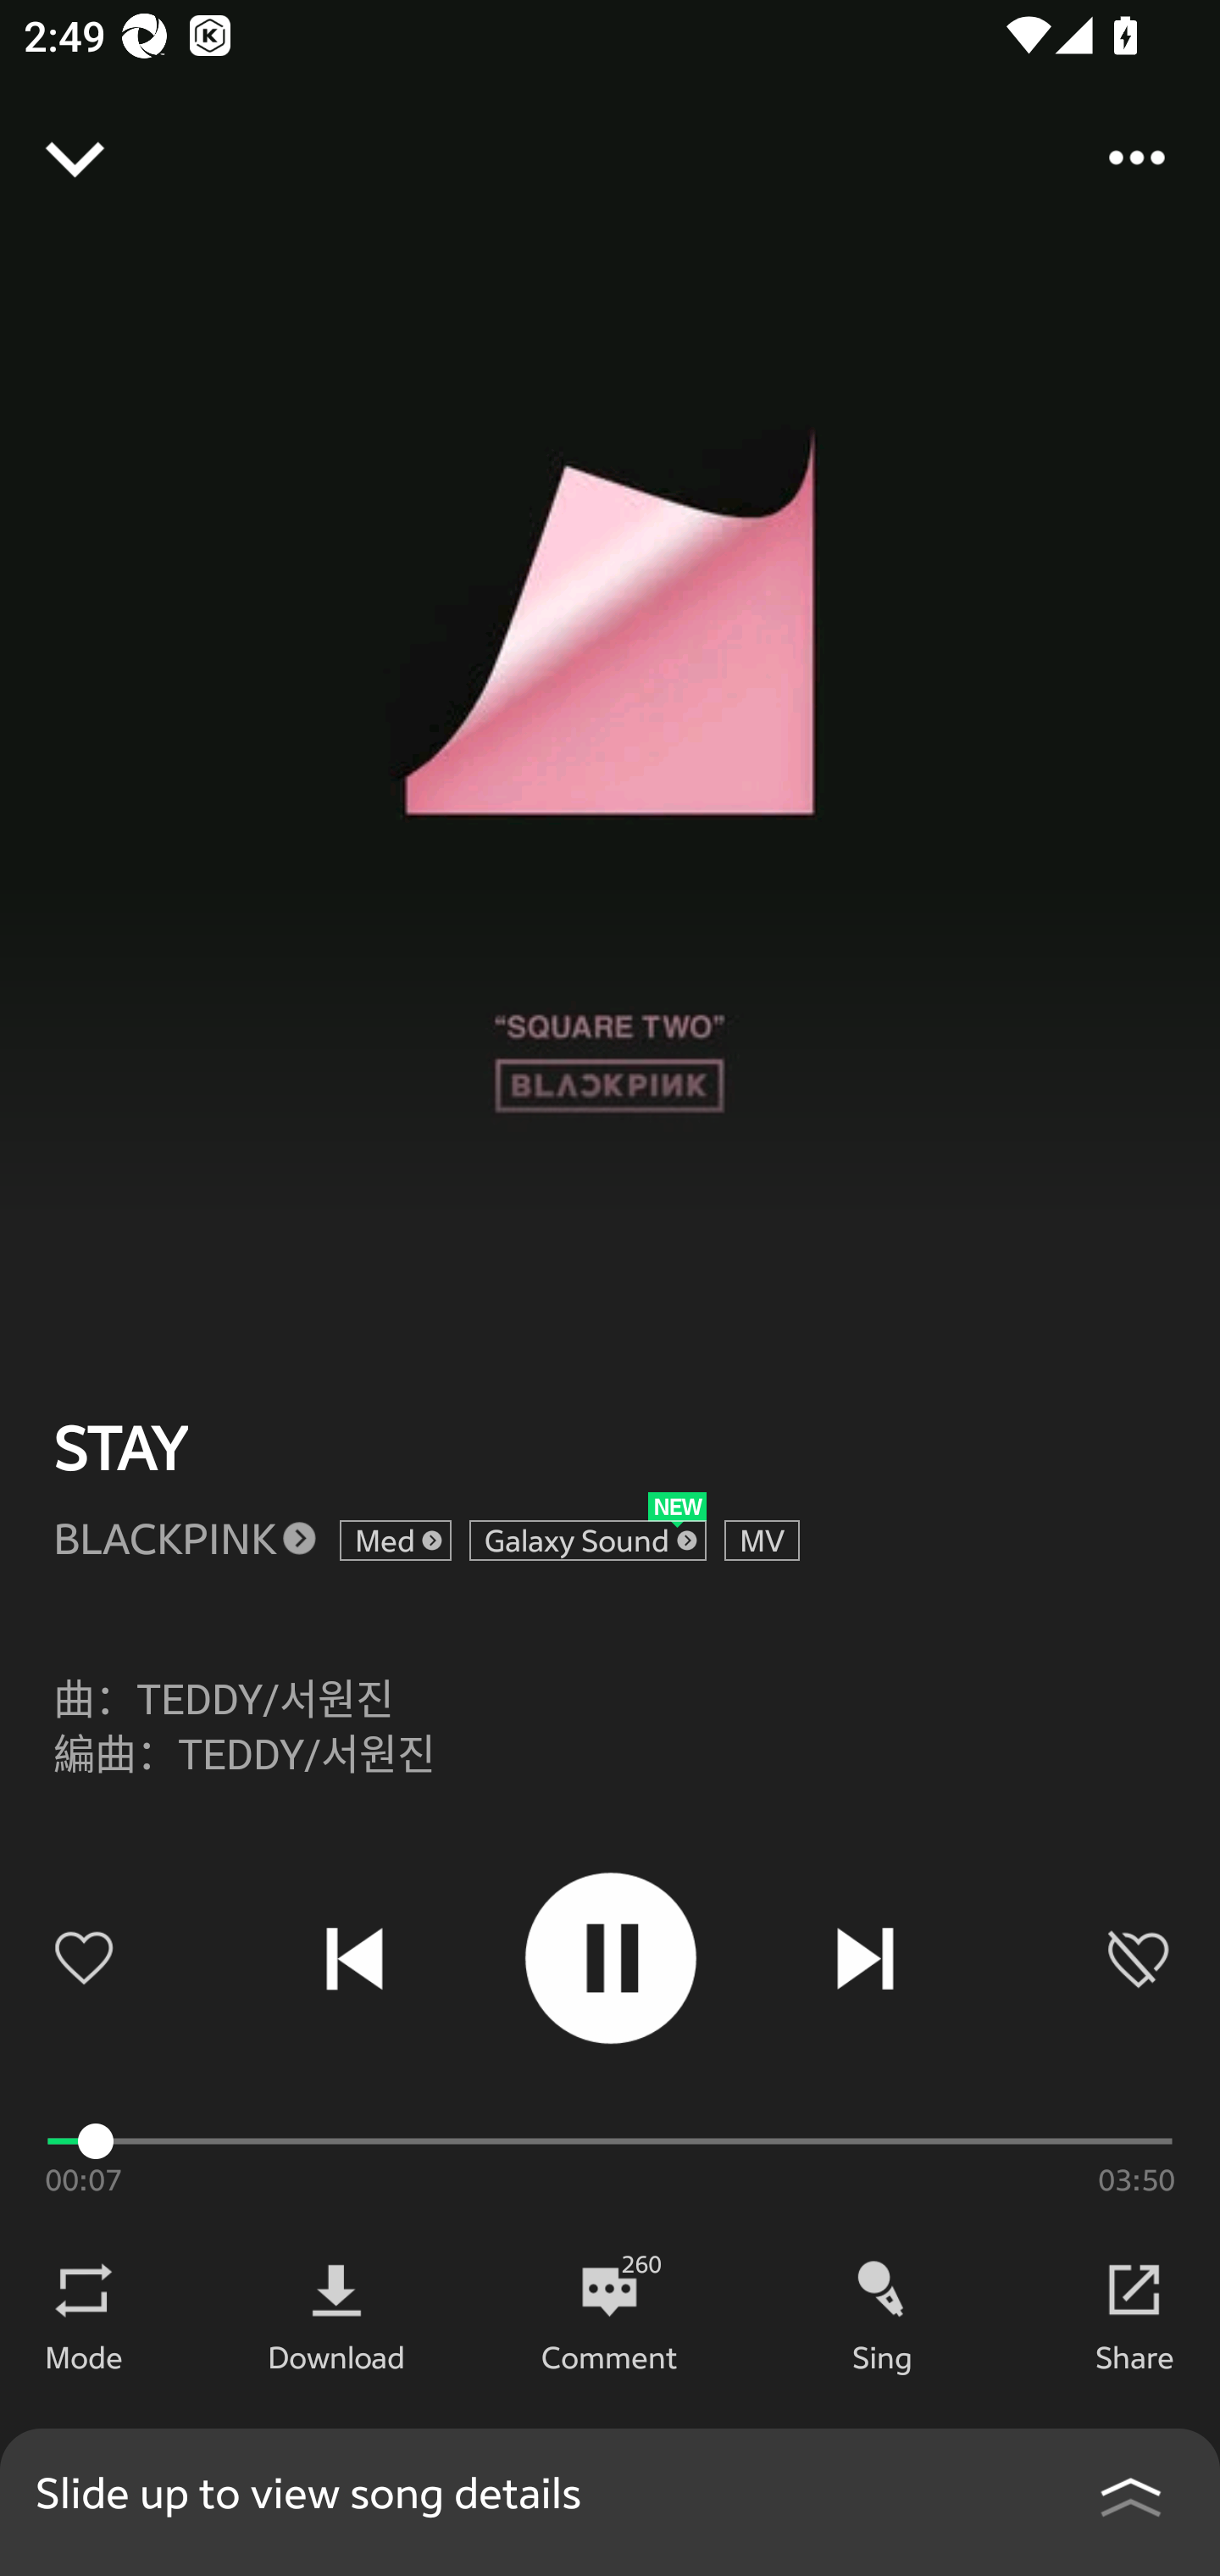 This screenshot has width=1220, height=2576. What do you see at coordinates (1135, 2357) in the screenshot?
I see `Share` at bounding box center [1135, 2357].